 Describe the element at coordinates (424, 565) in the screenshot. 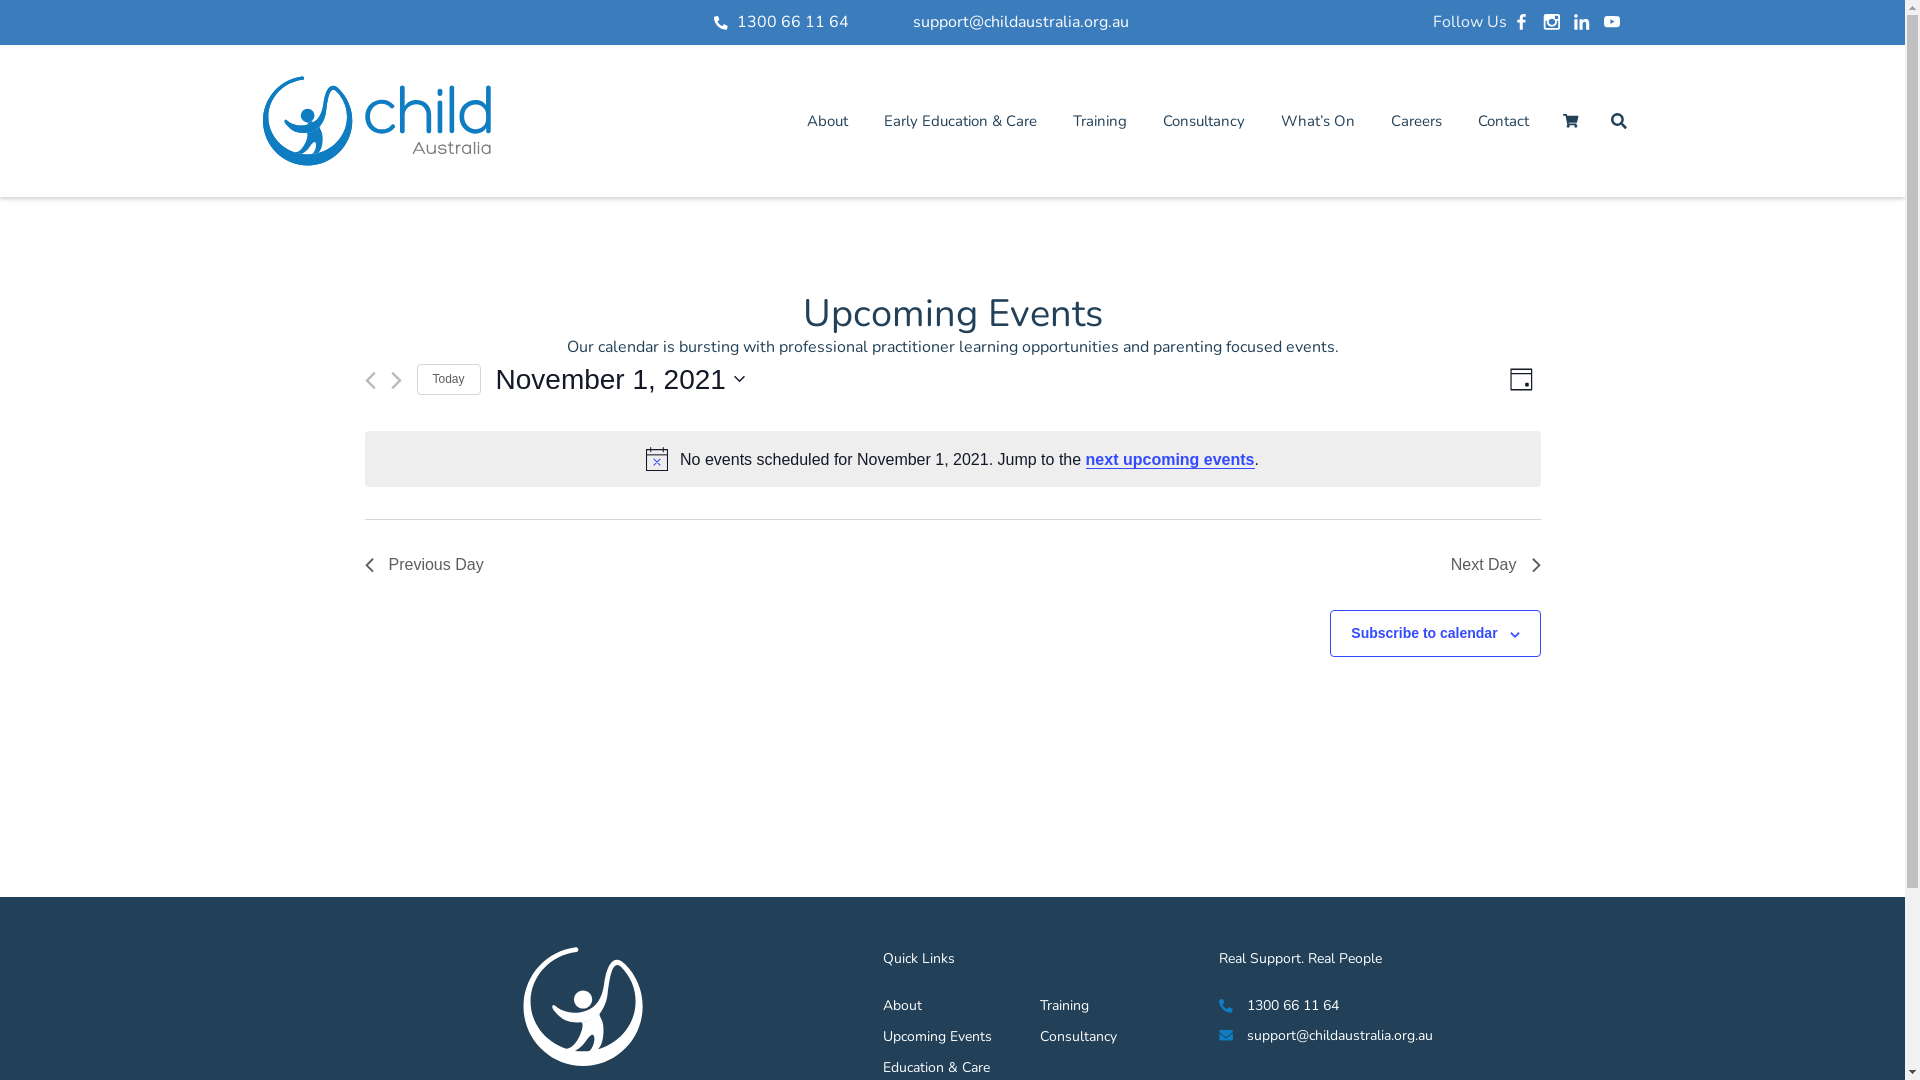

I see `Previous Day` at that location.